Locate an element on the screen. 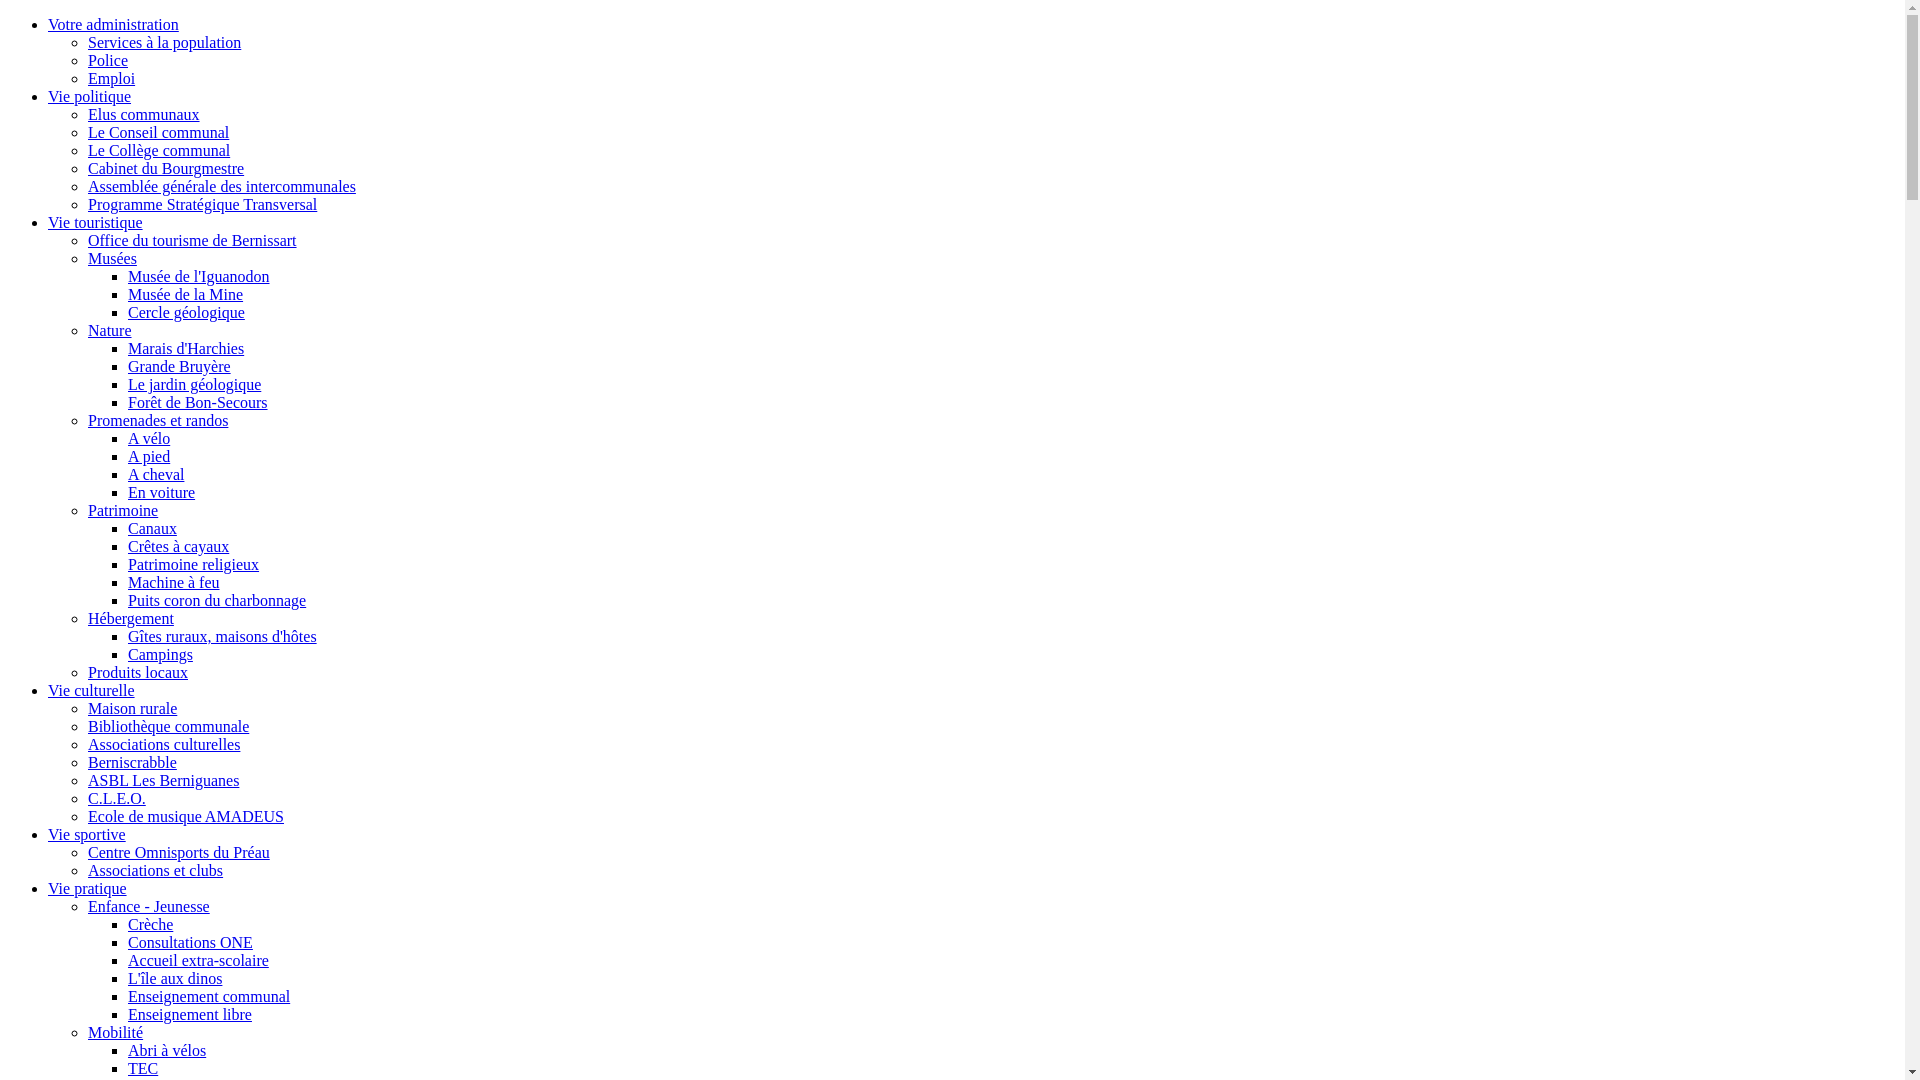 The height and width of the screenshot is (1080, 1920). Associations culturelles is located at coordinates (164, 744).